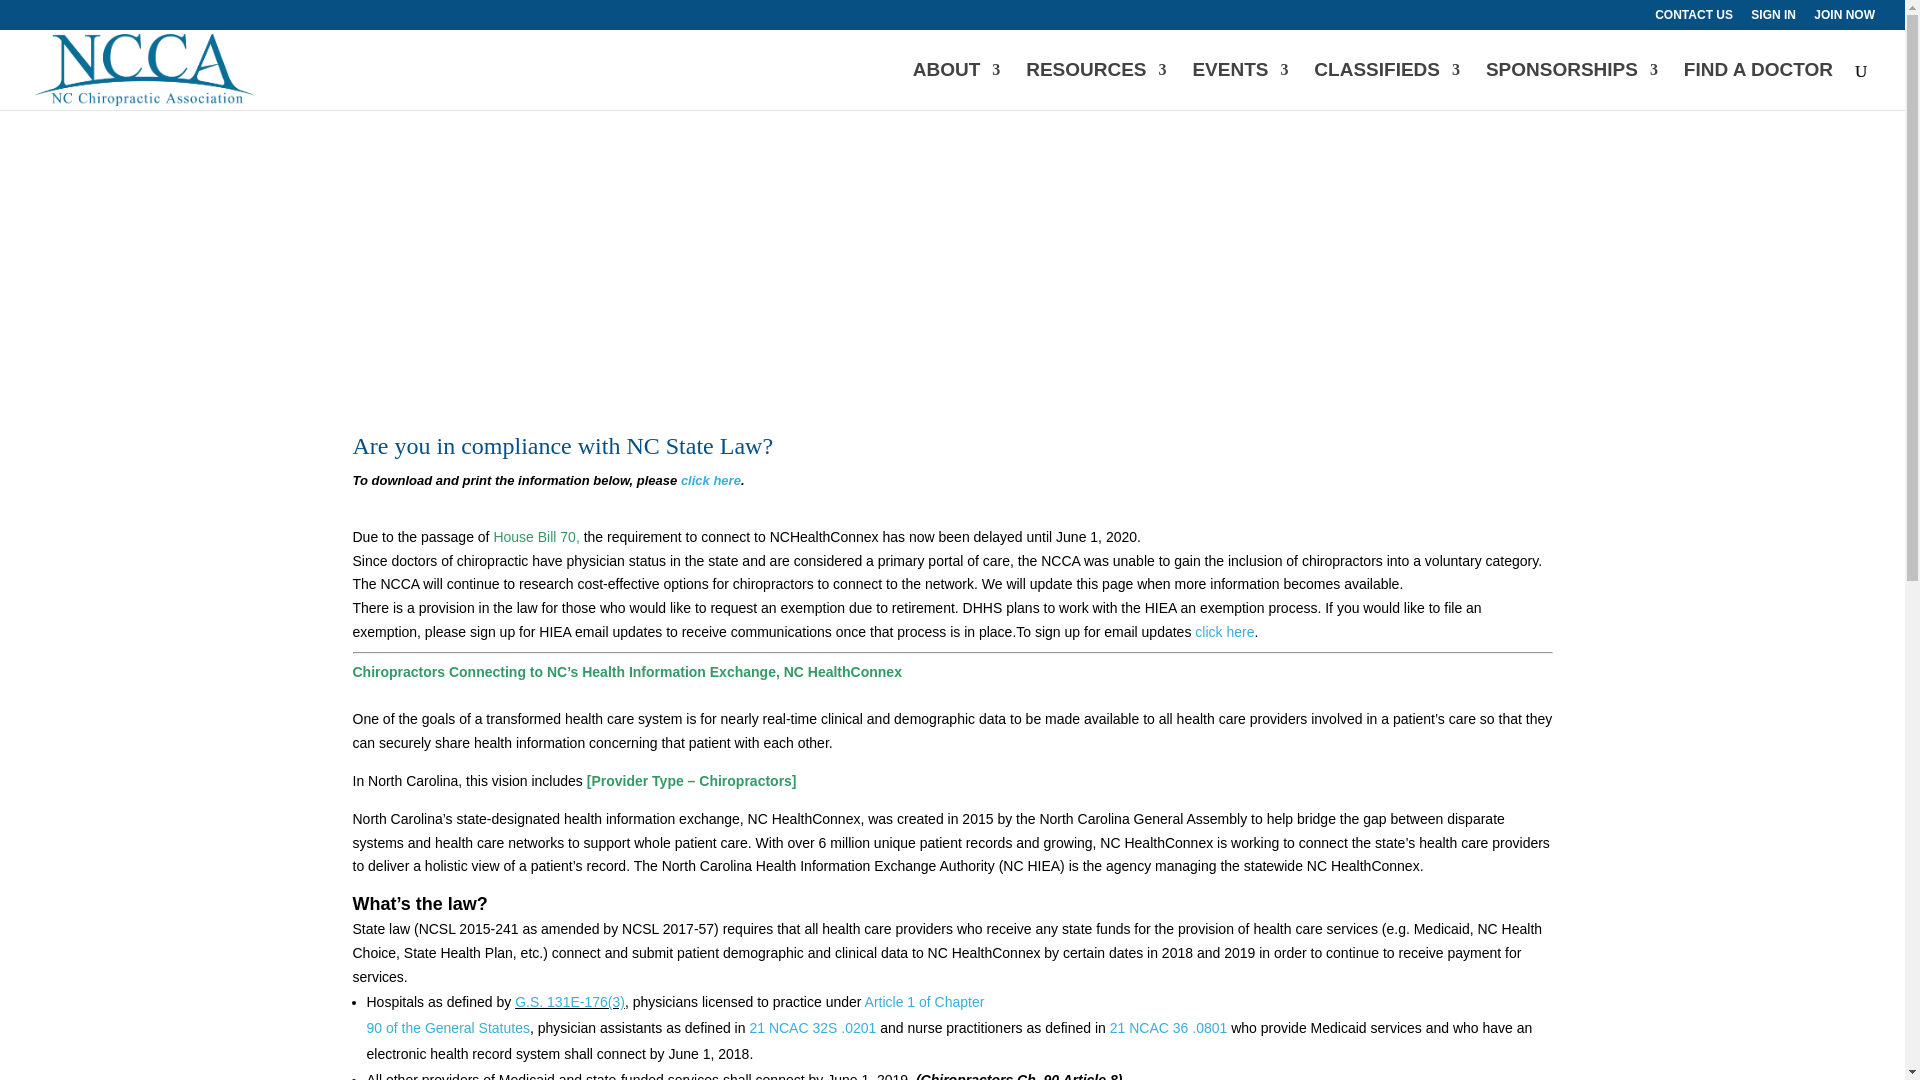 The height and width of the screenshot is (1080, 1920). I want to click on RESOURCES, so click(1095, 86).